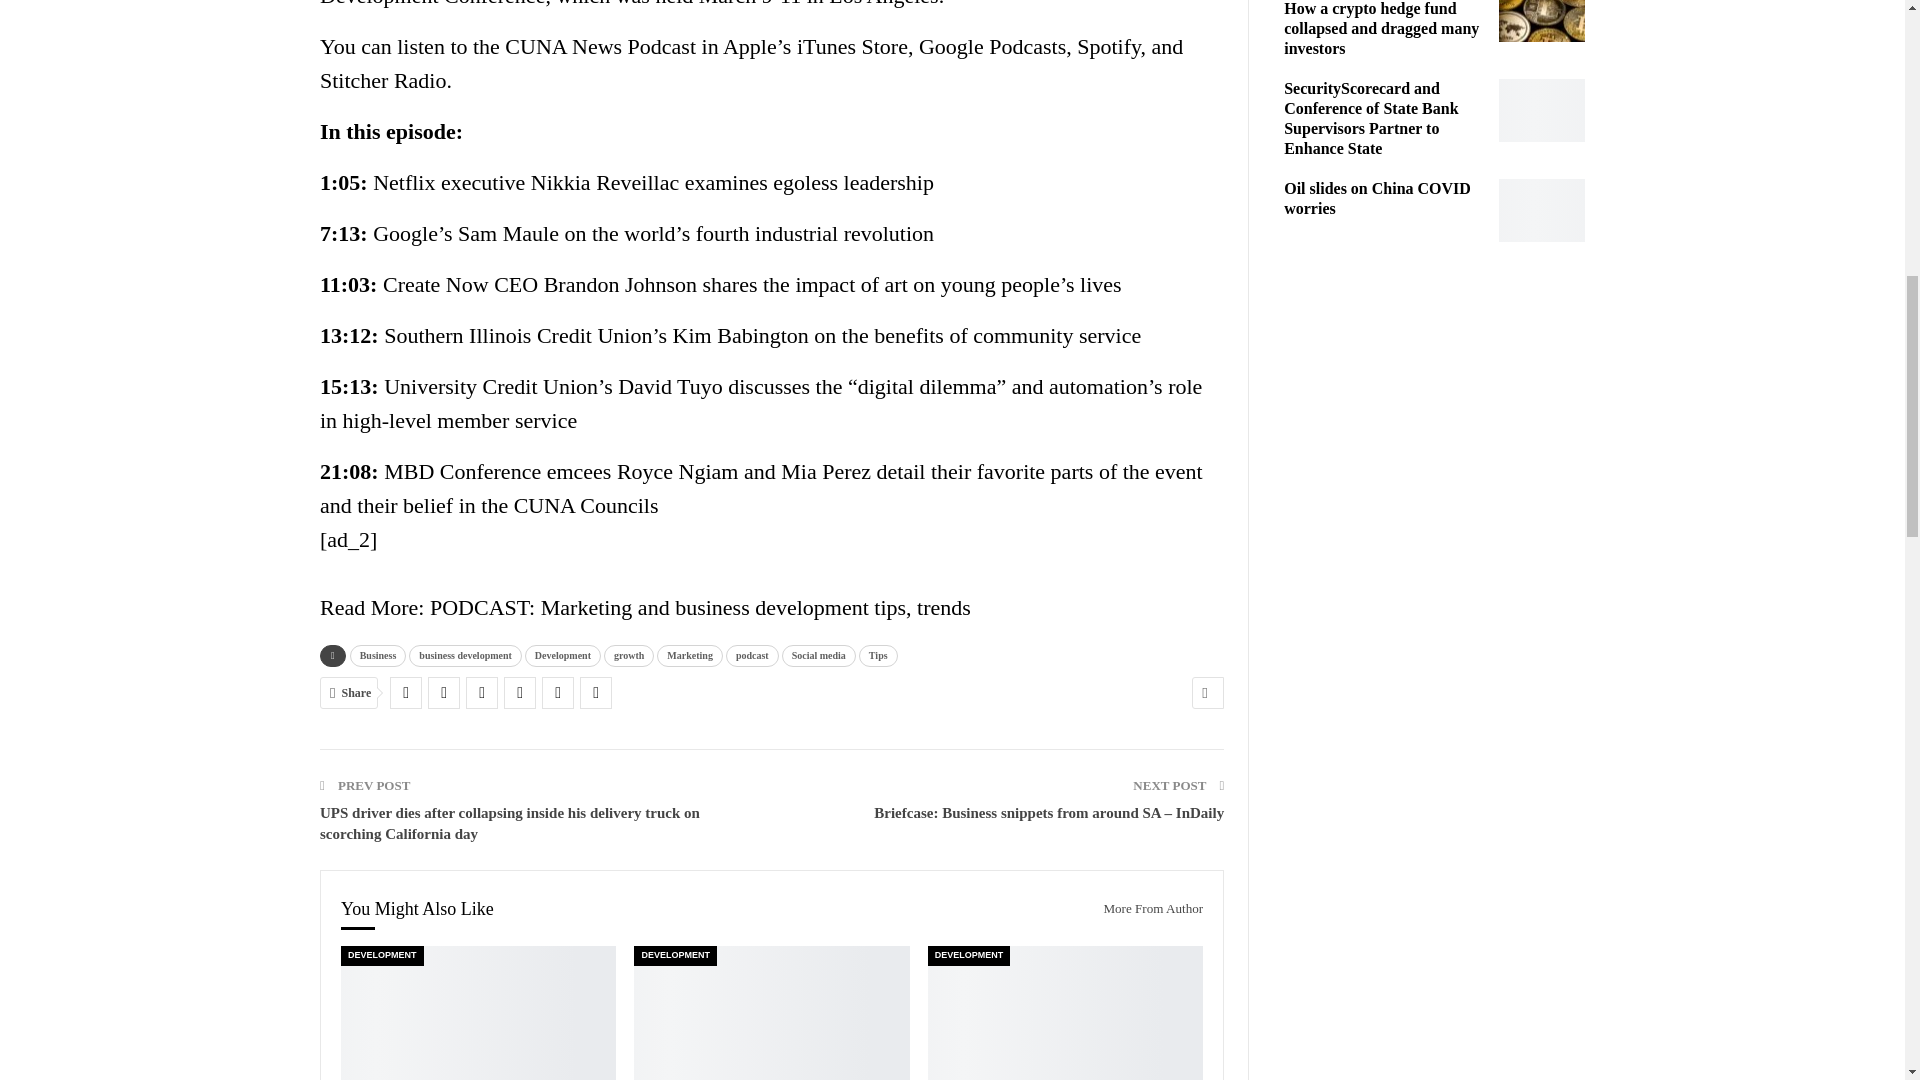 Image resolution: width=1920 pixels, height=1080 pixels. What do you see at coordinates (562, 656) in the screenshot?
I see `Development` at bounding box center [562, 656].